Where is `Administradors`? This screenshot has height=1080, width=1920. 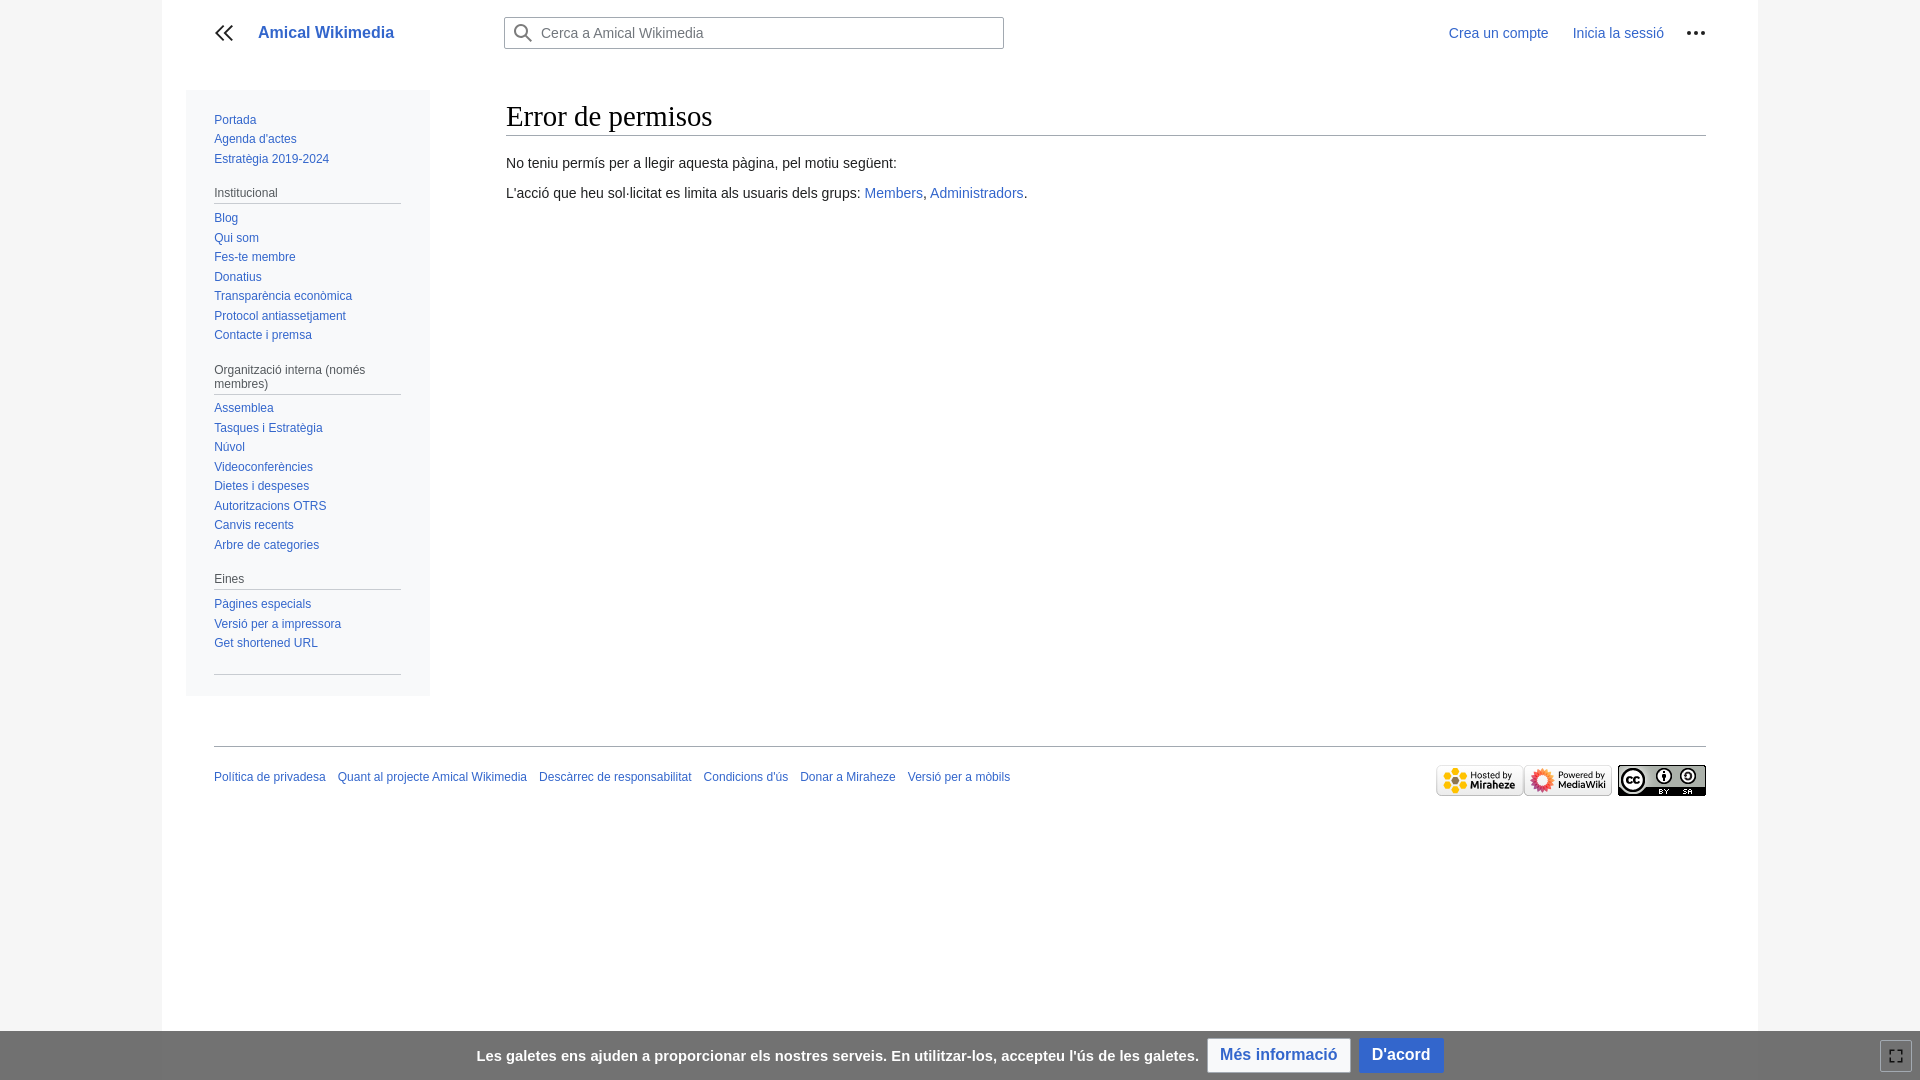
Administradors is located at coordinates (977, 193).